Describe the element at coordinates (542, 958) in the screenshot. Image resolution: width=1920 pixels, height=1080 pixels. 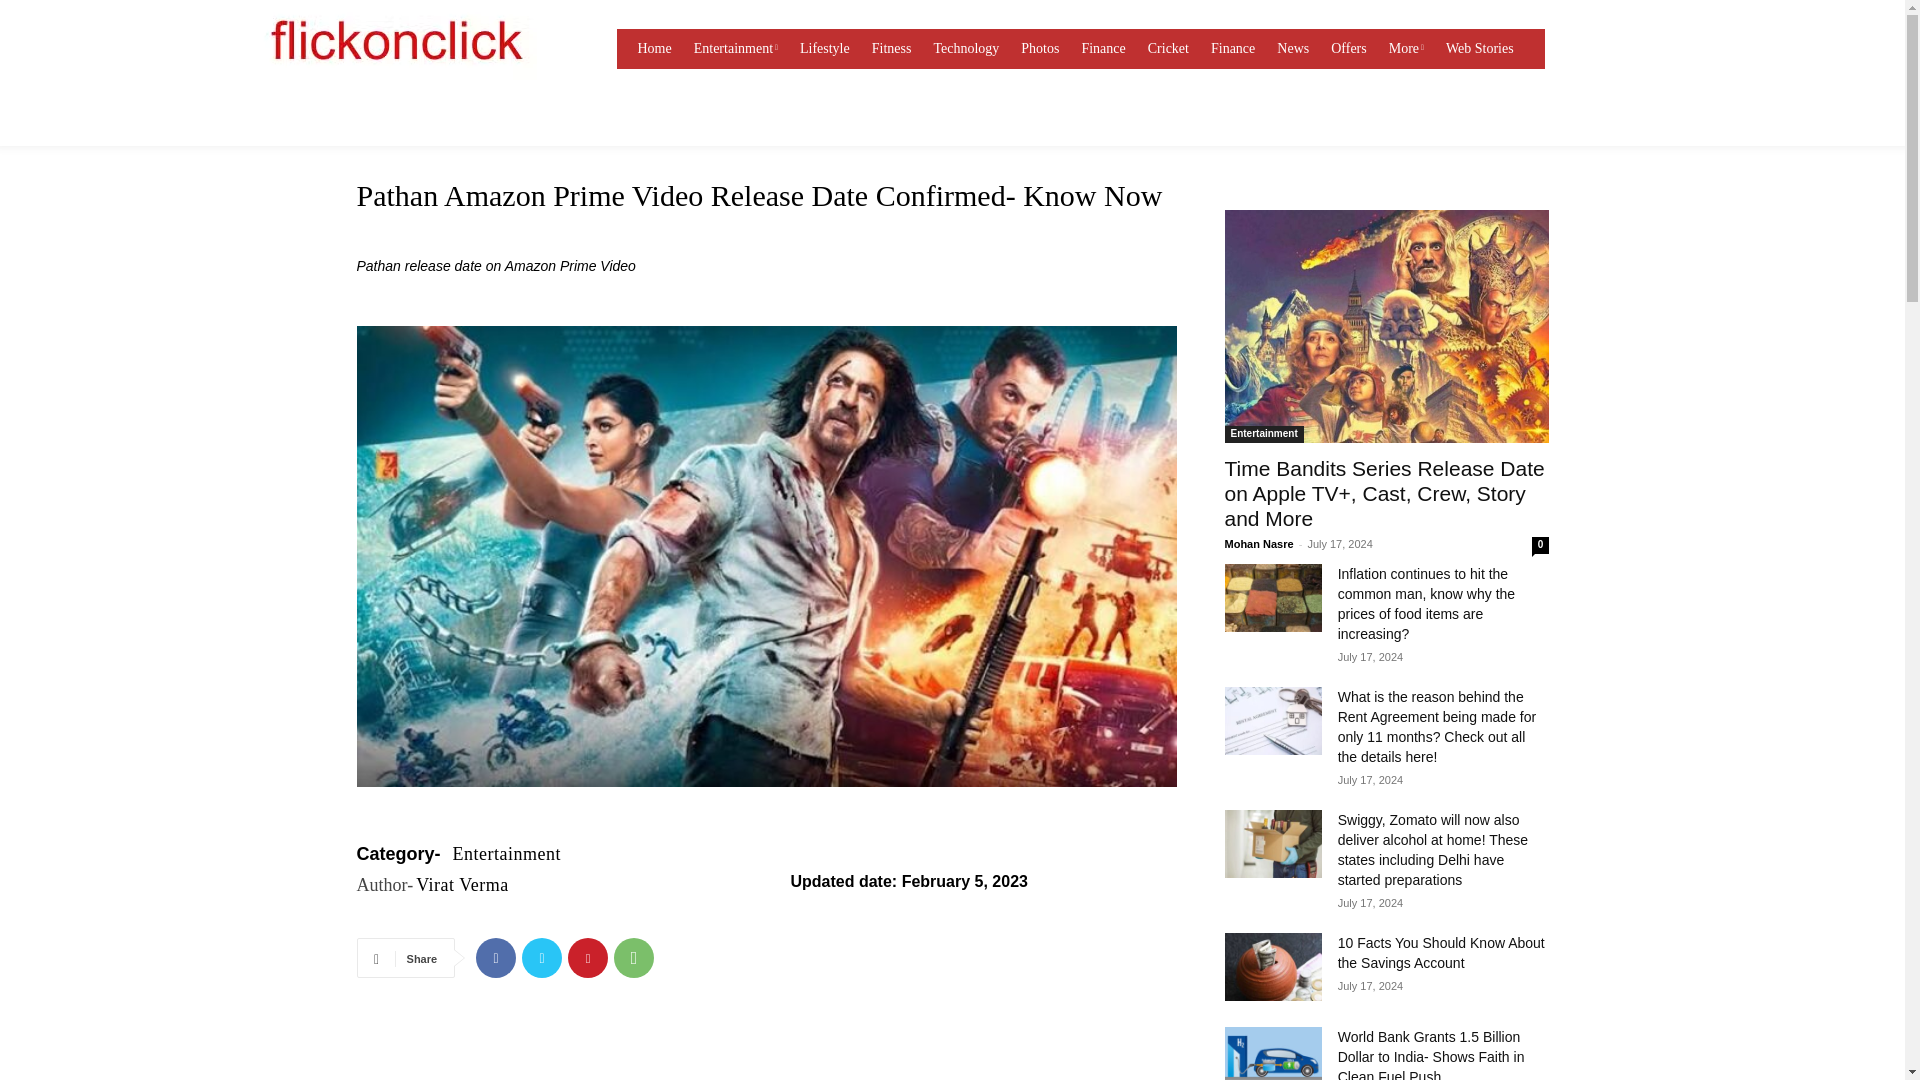
I see `Twitter` at that location.